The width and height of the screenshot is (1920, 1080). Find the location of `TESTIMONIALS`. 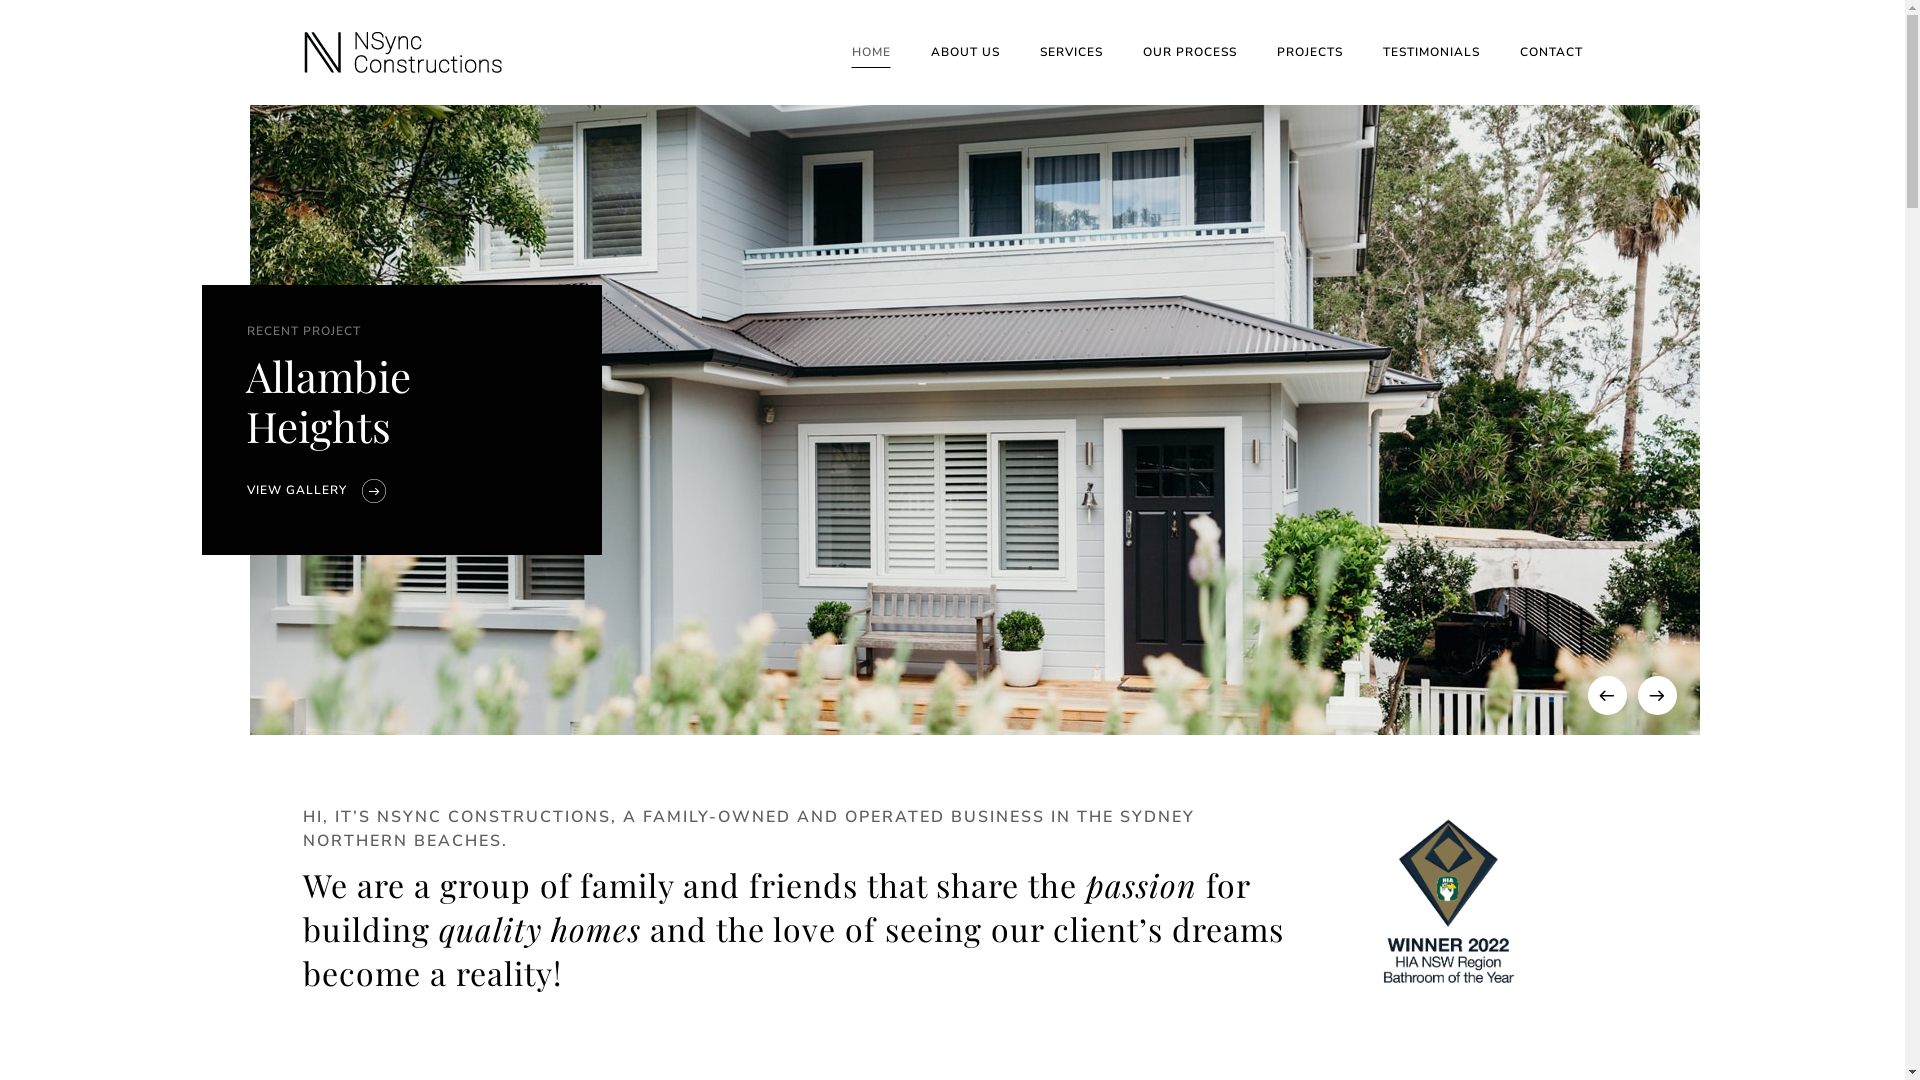

TESTIMONIALS is located at coordinates (1430, 52).